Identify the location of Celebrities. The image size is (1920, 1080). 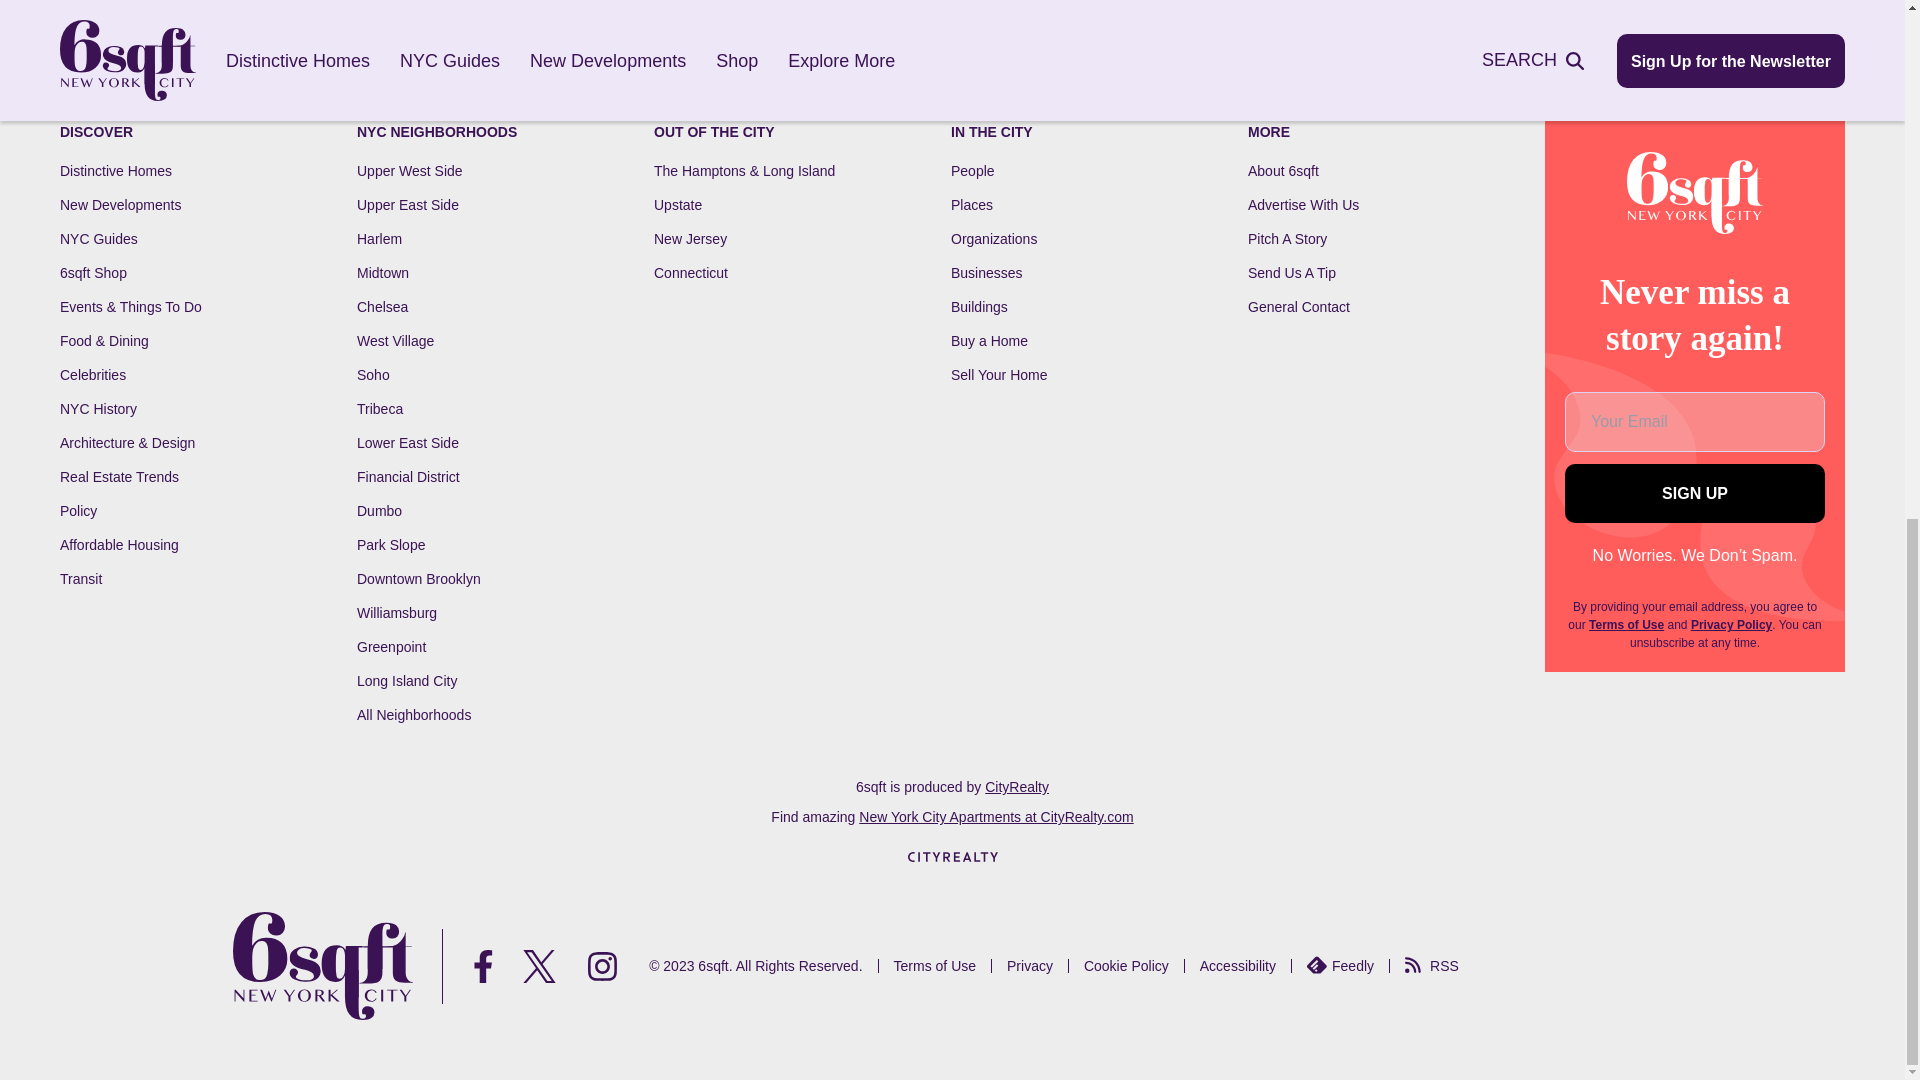
(92, 375).